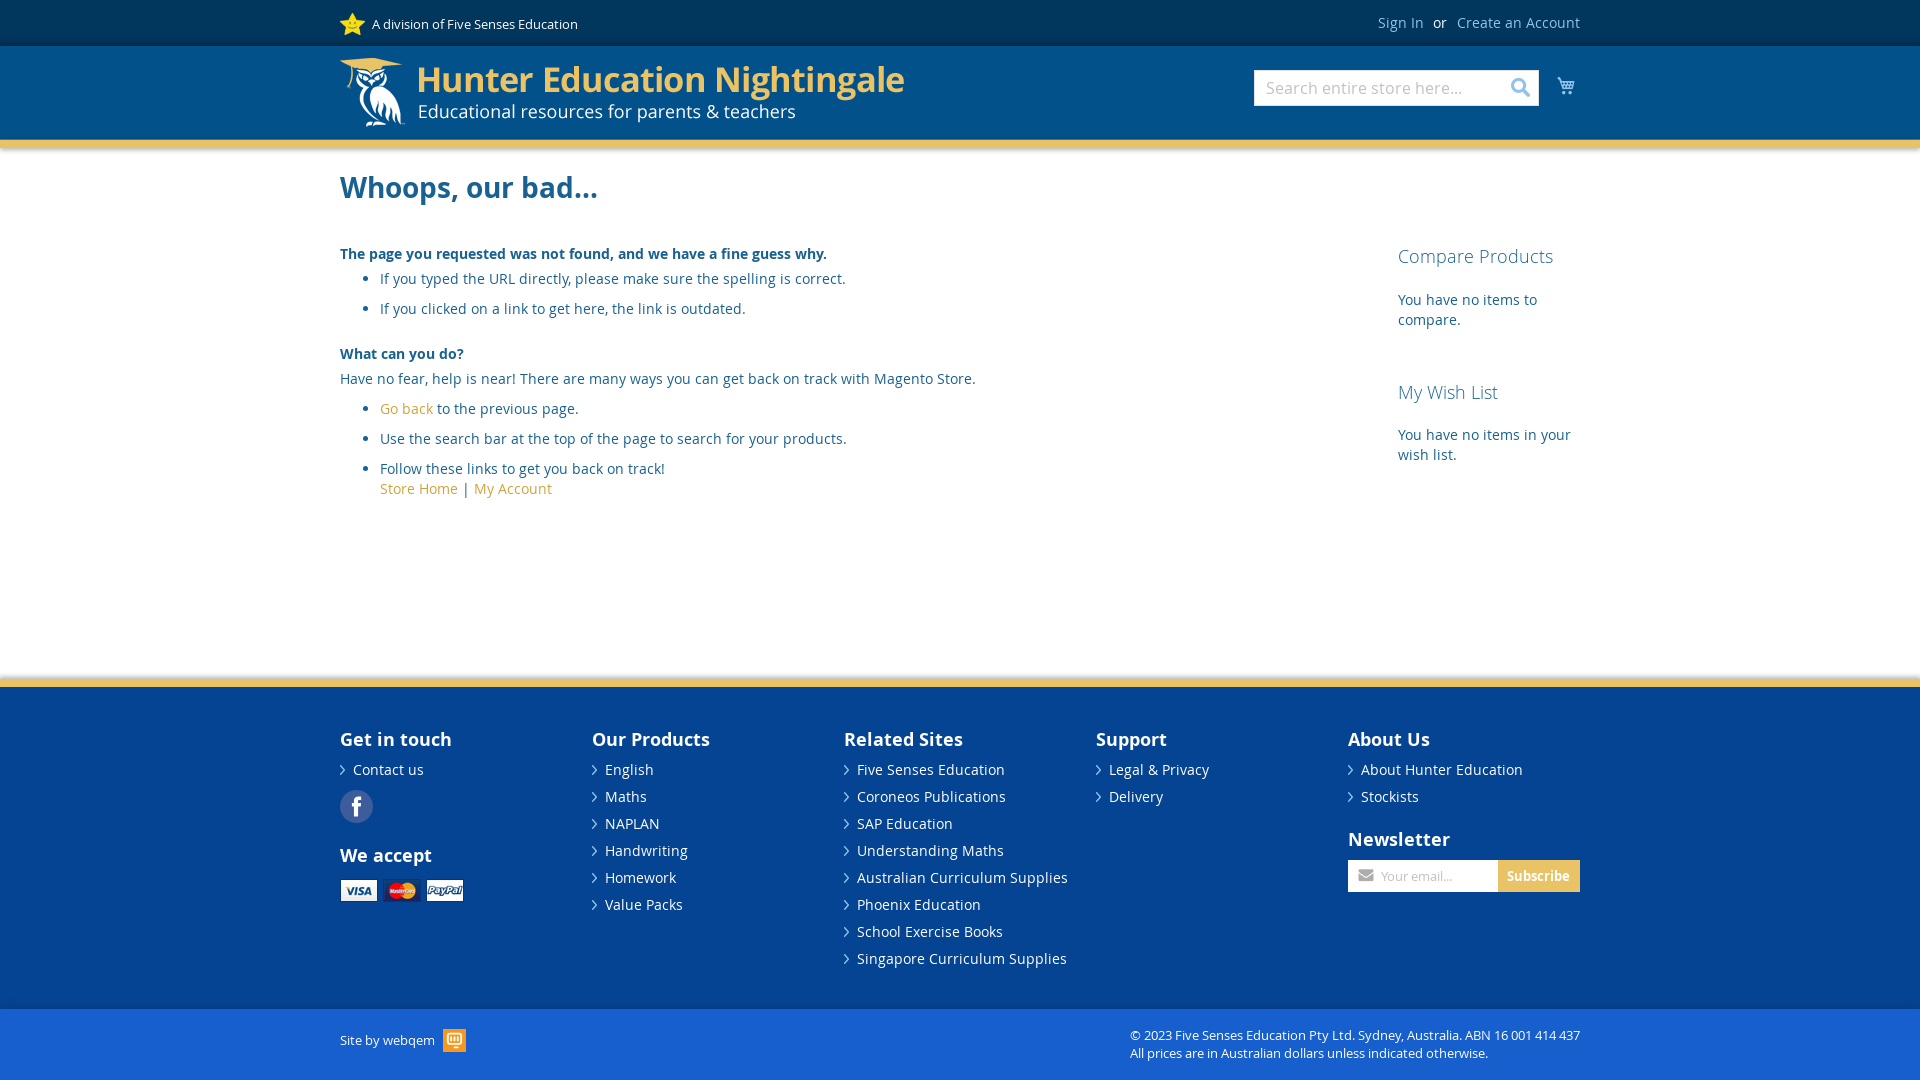 The height and width of the screenshot is (1080, 1920). What do you see at coordinates (1390, 796) in the screenshot?
I see `Stockists` at bounding box center [1390, 796].